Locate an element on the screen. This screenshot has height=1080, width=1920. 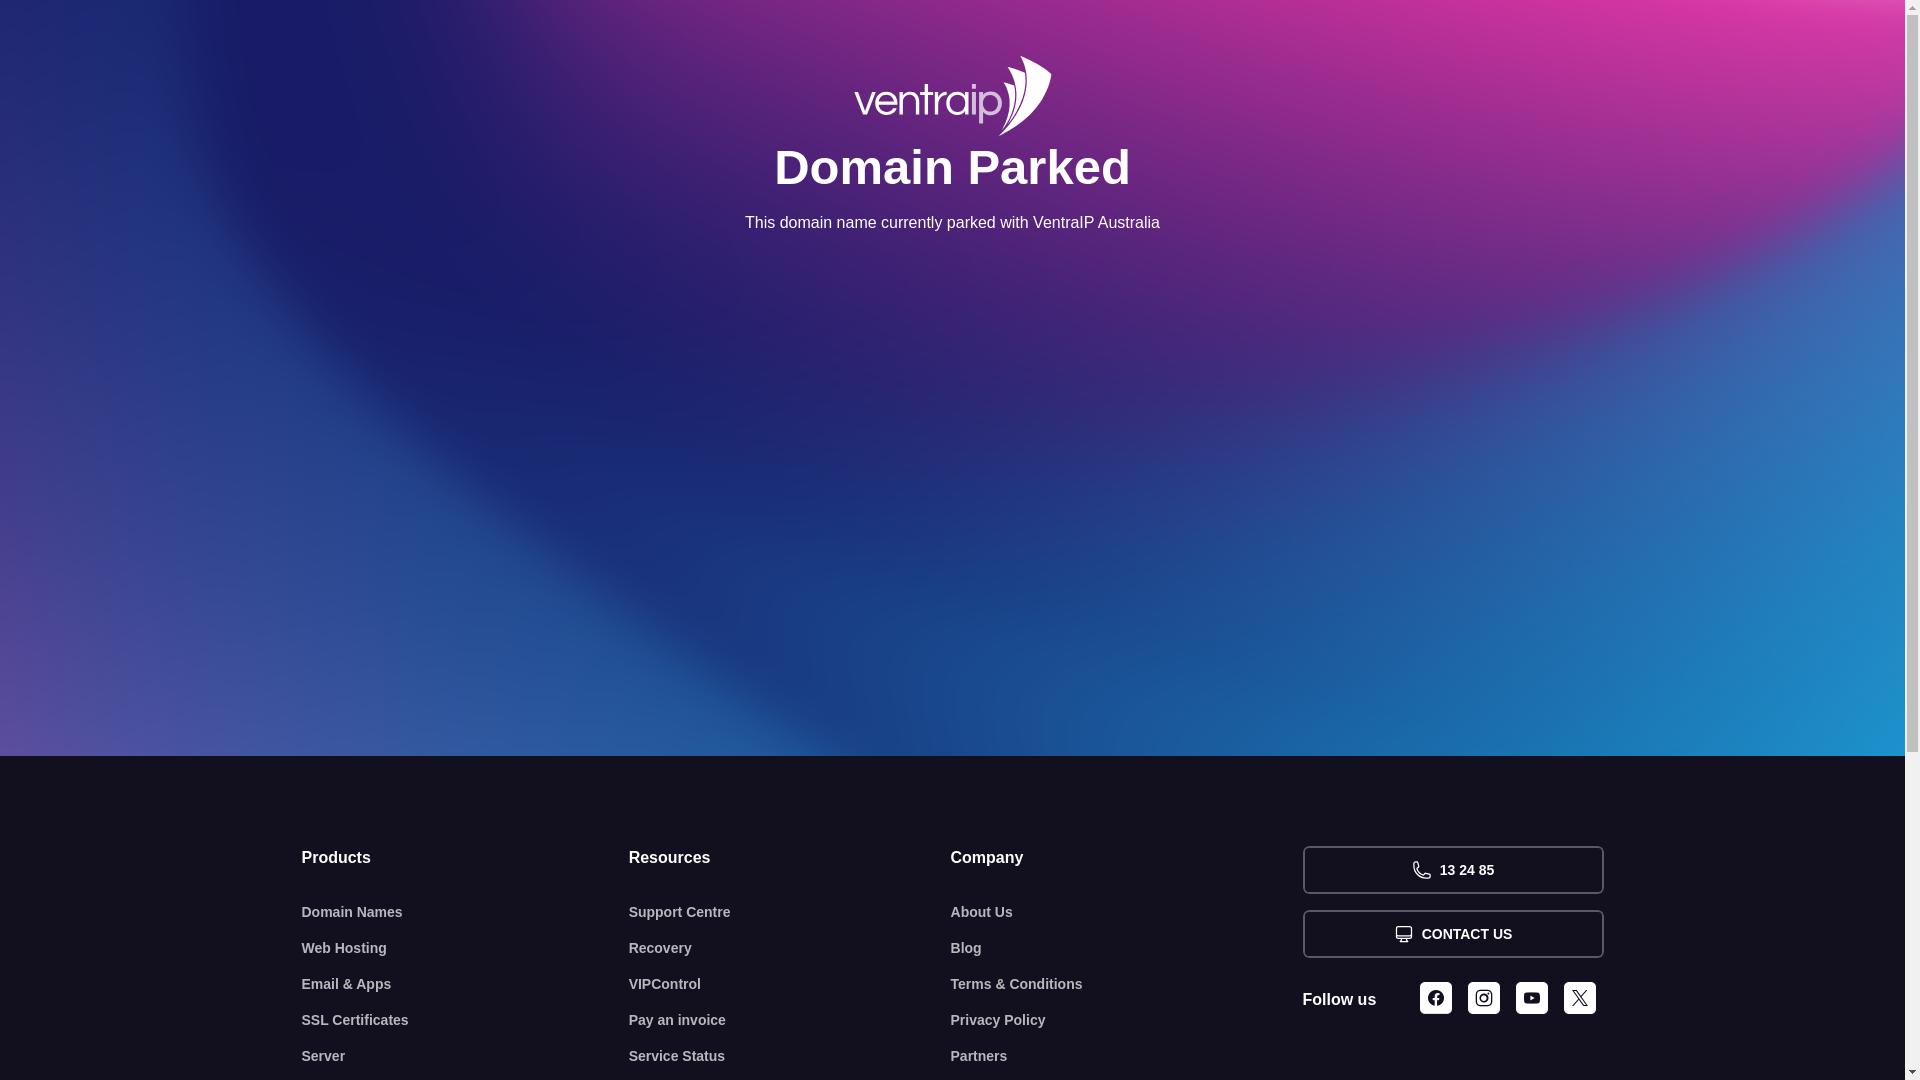
About Us is located at coordinates (1127, 912).